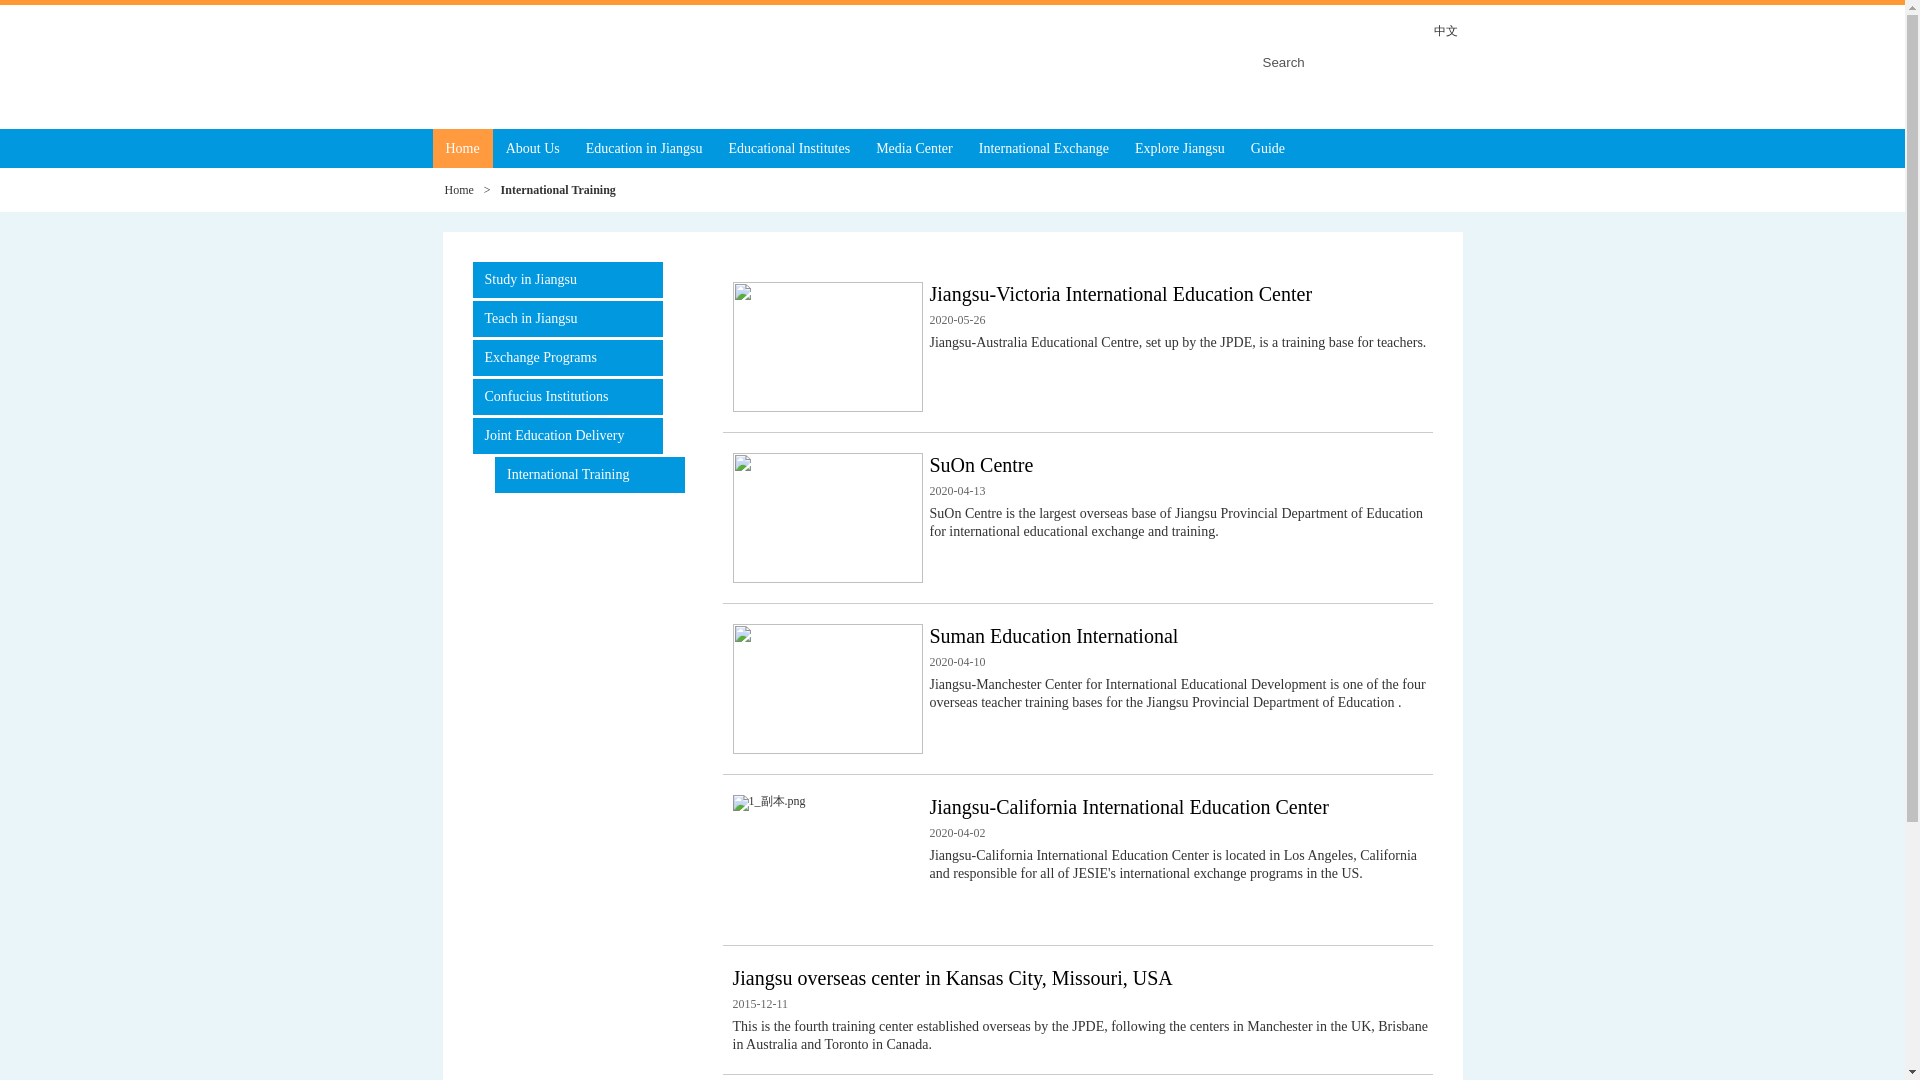 The image size is (1920, 1080). Describe the element at coordinates (462, 148) in the screenshot. I see `Home` at that location.